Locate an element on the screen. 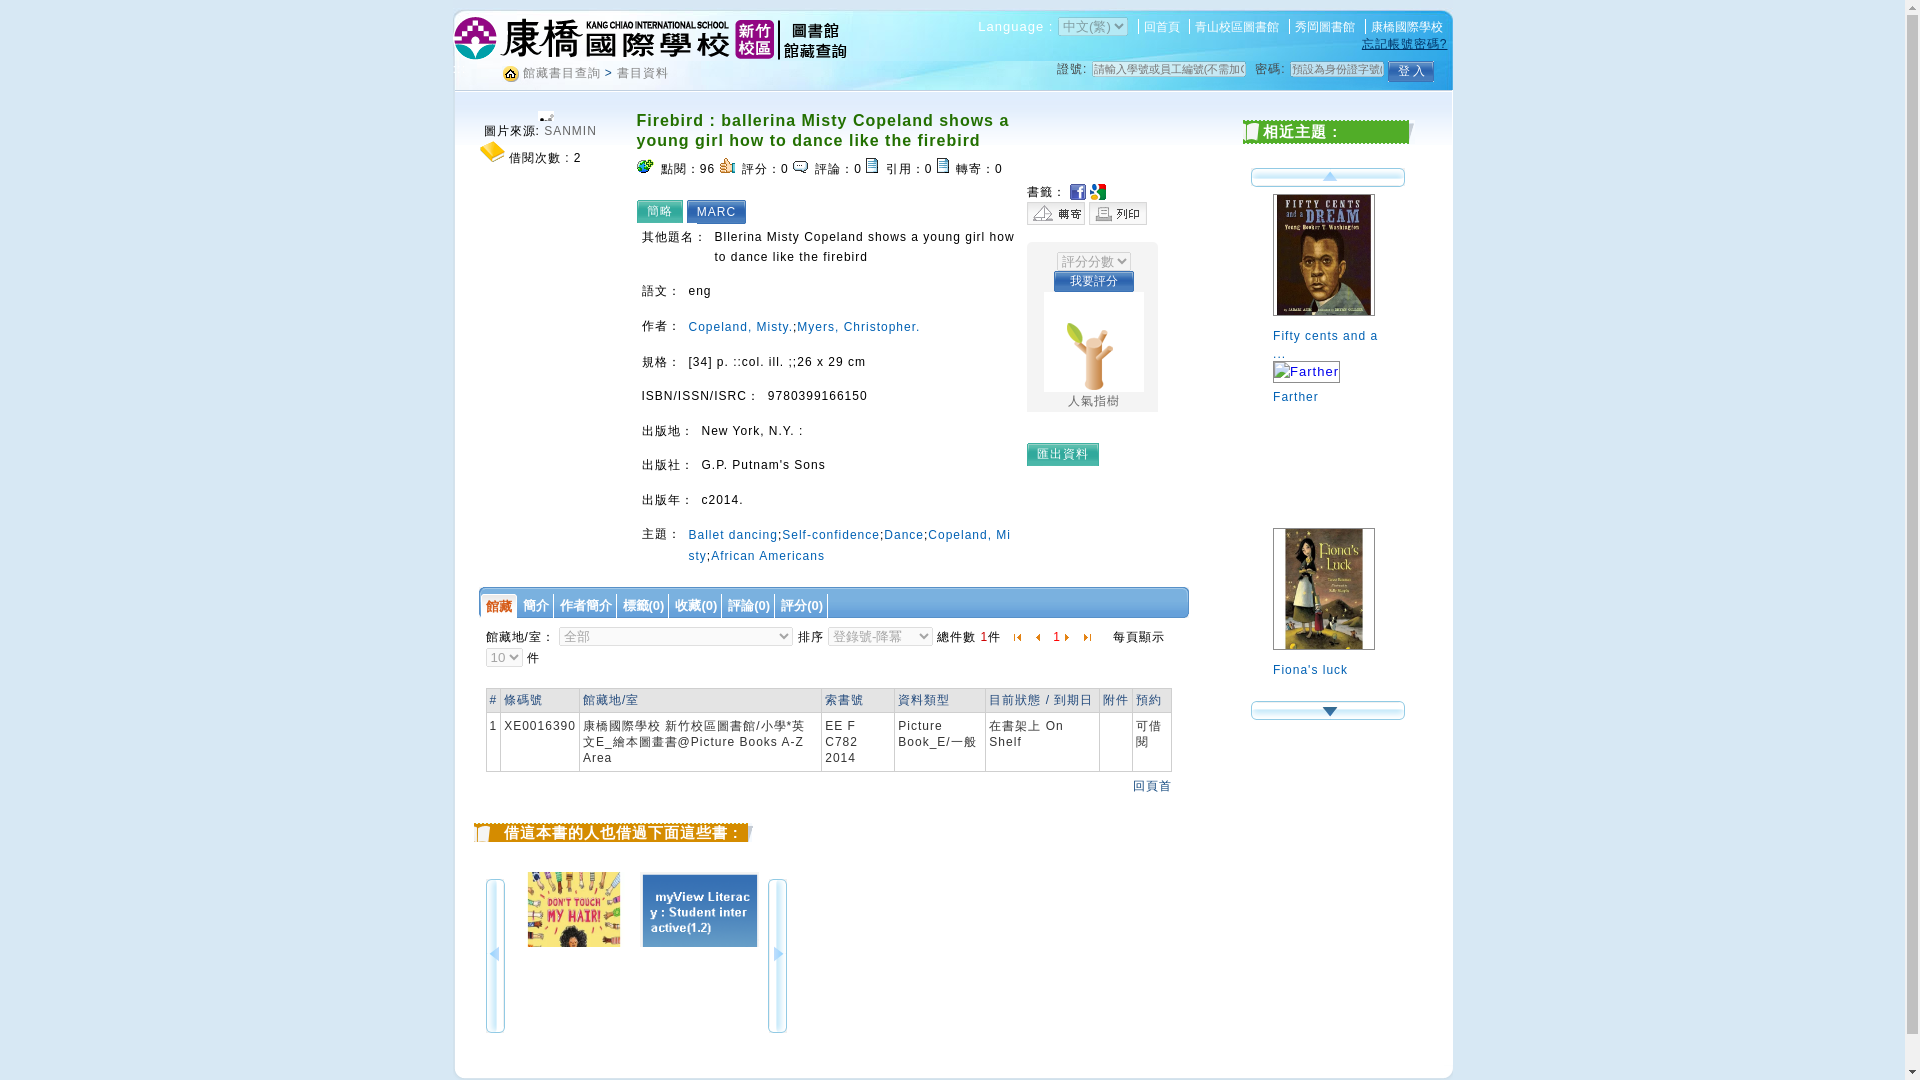  Dance is located at coordinates (903, 535).